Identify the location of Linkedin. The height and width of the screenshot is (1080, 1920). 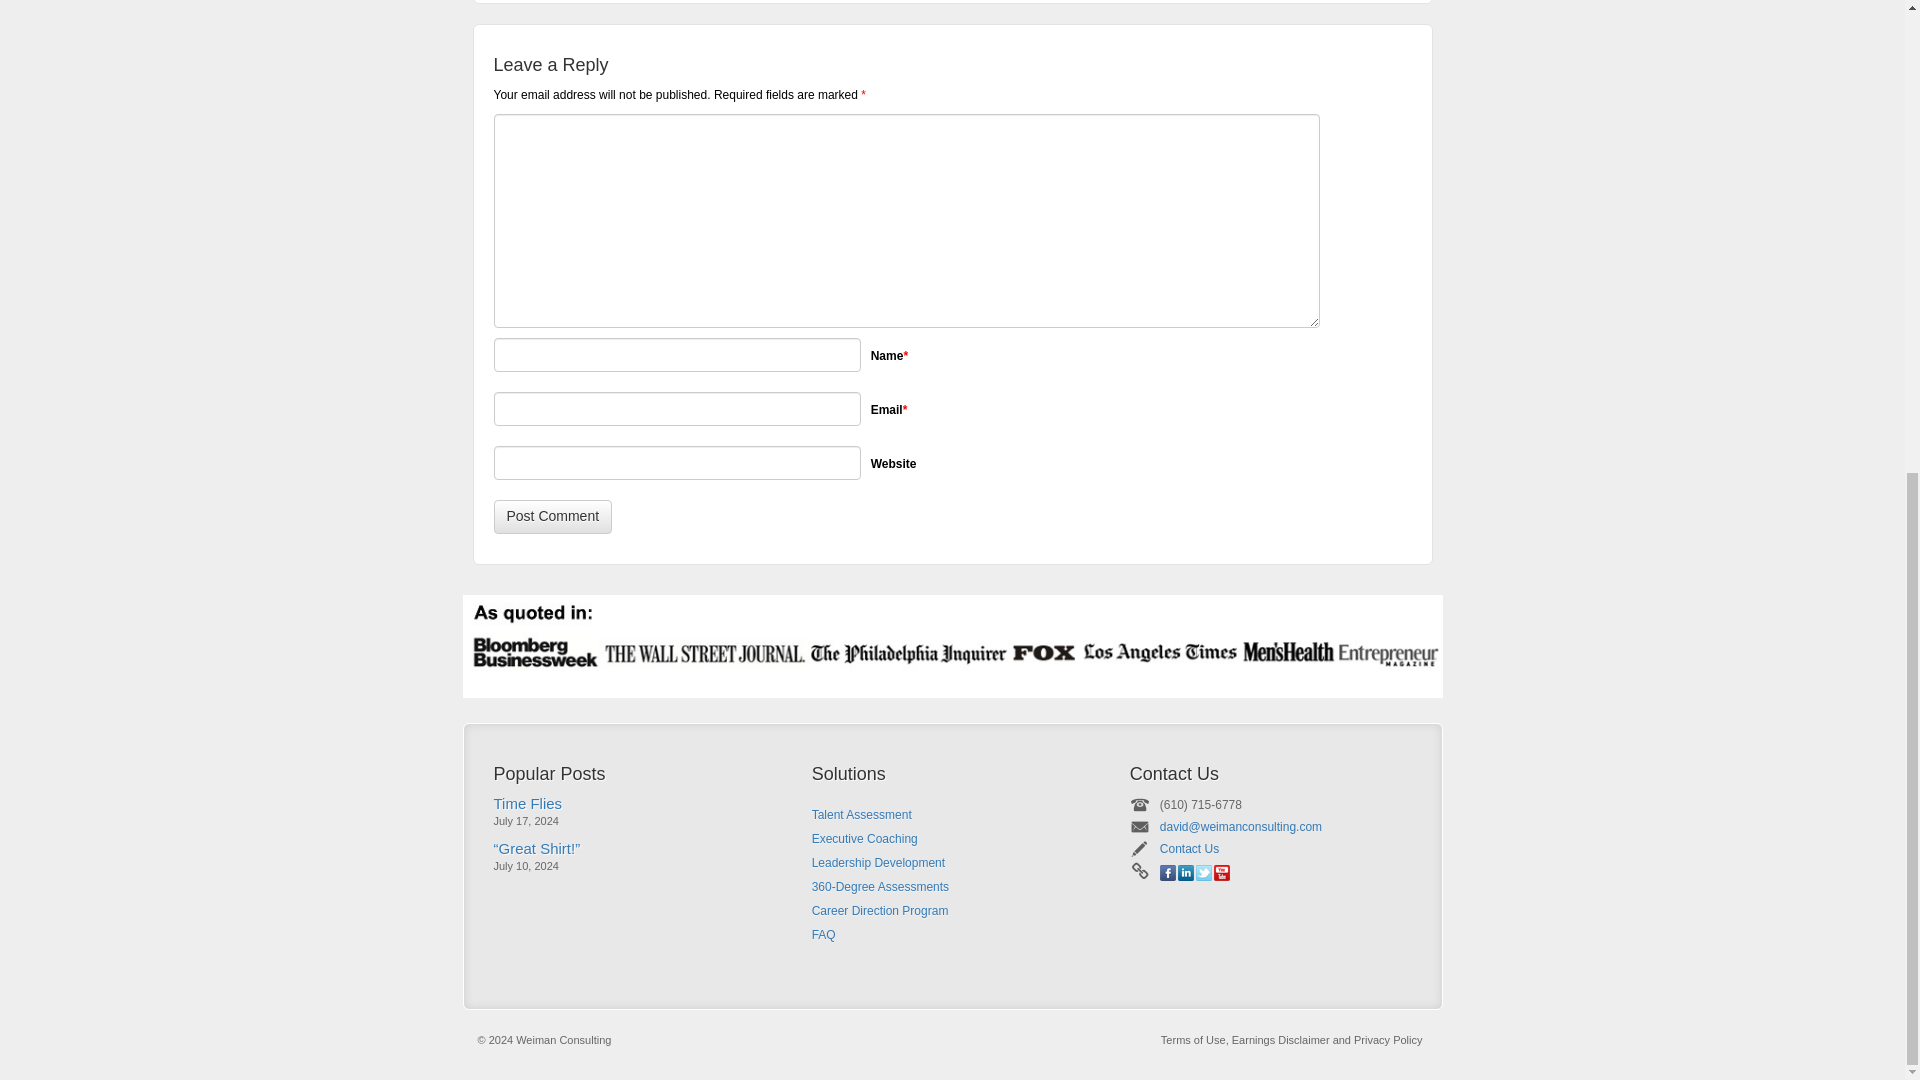
(1186, 873).